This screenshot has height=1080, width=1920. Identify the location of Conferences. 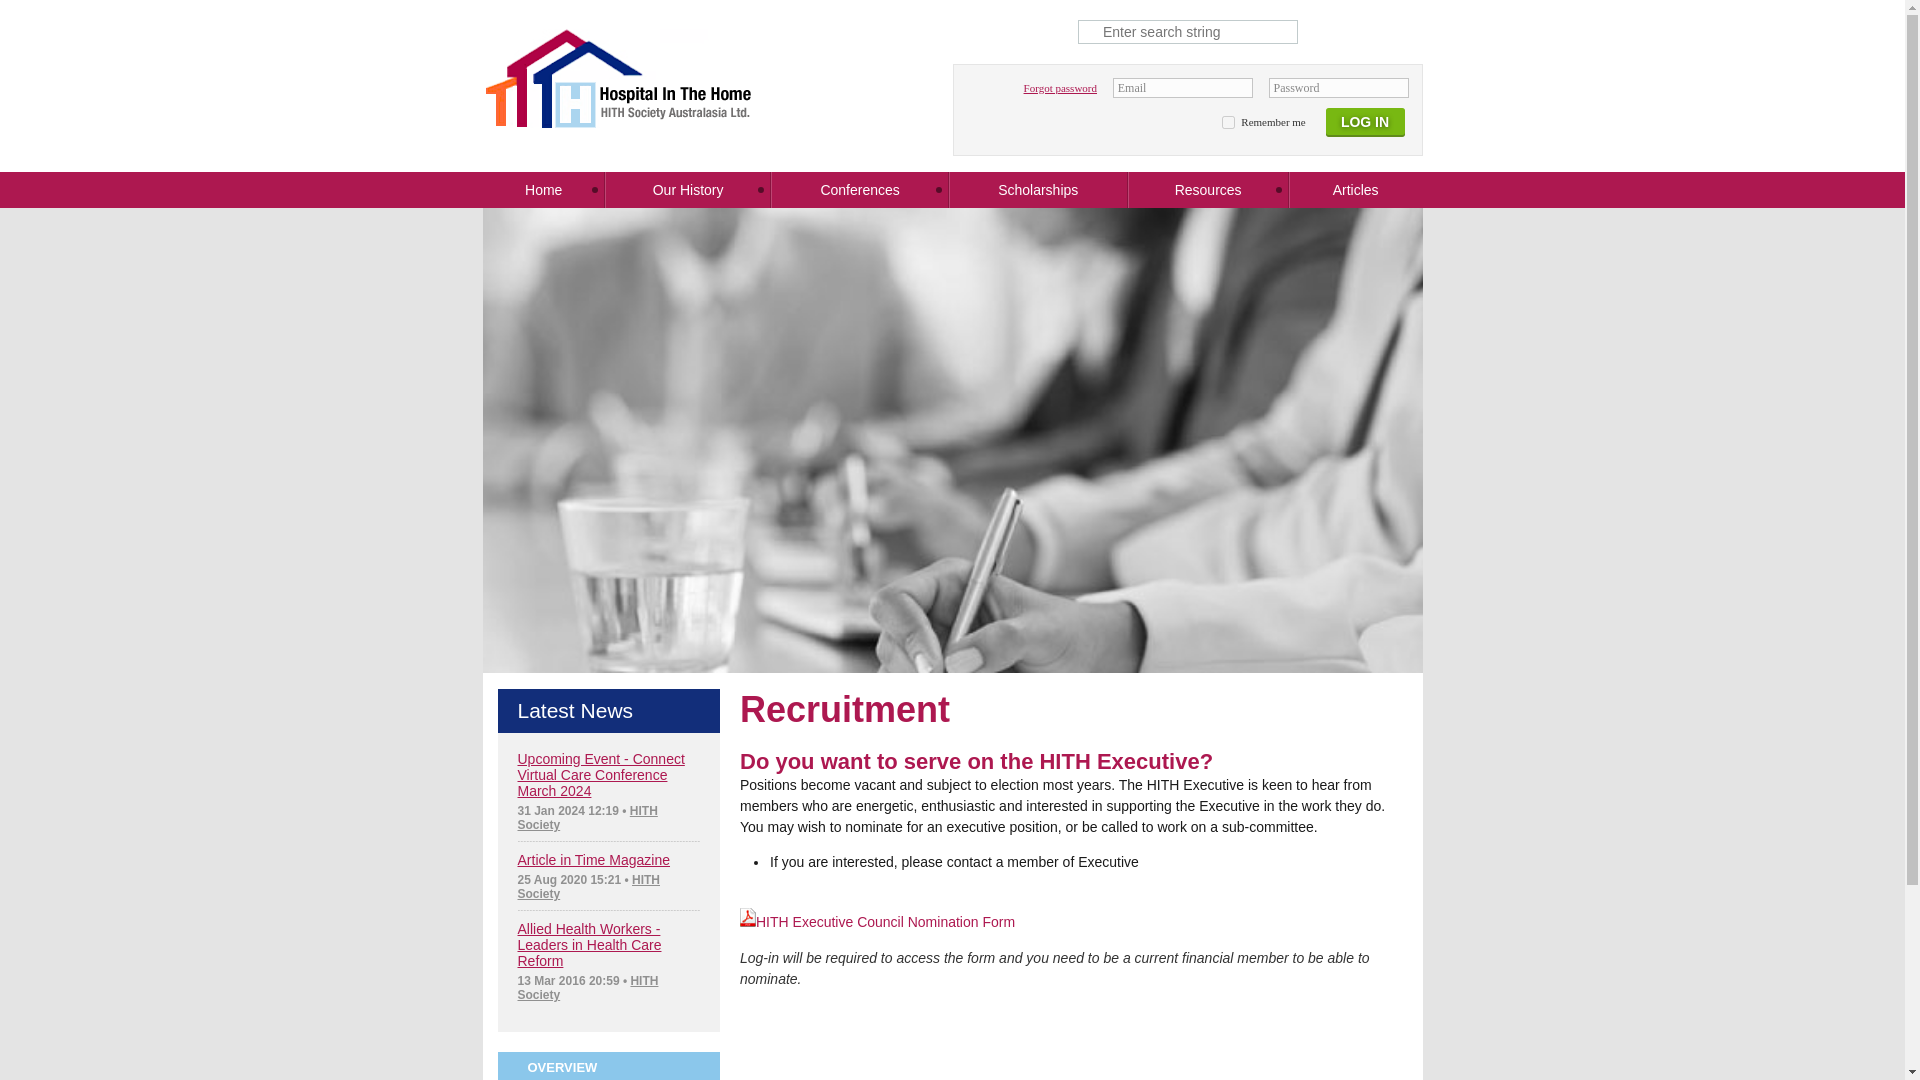
(860, 190).